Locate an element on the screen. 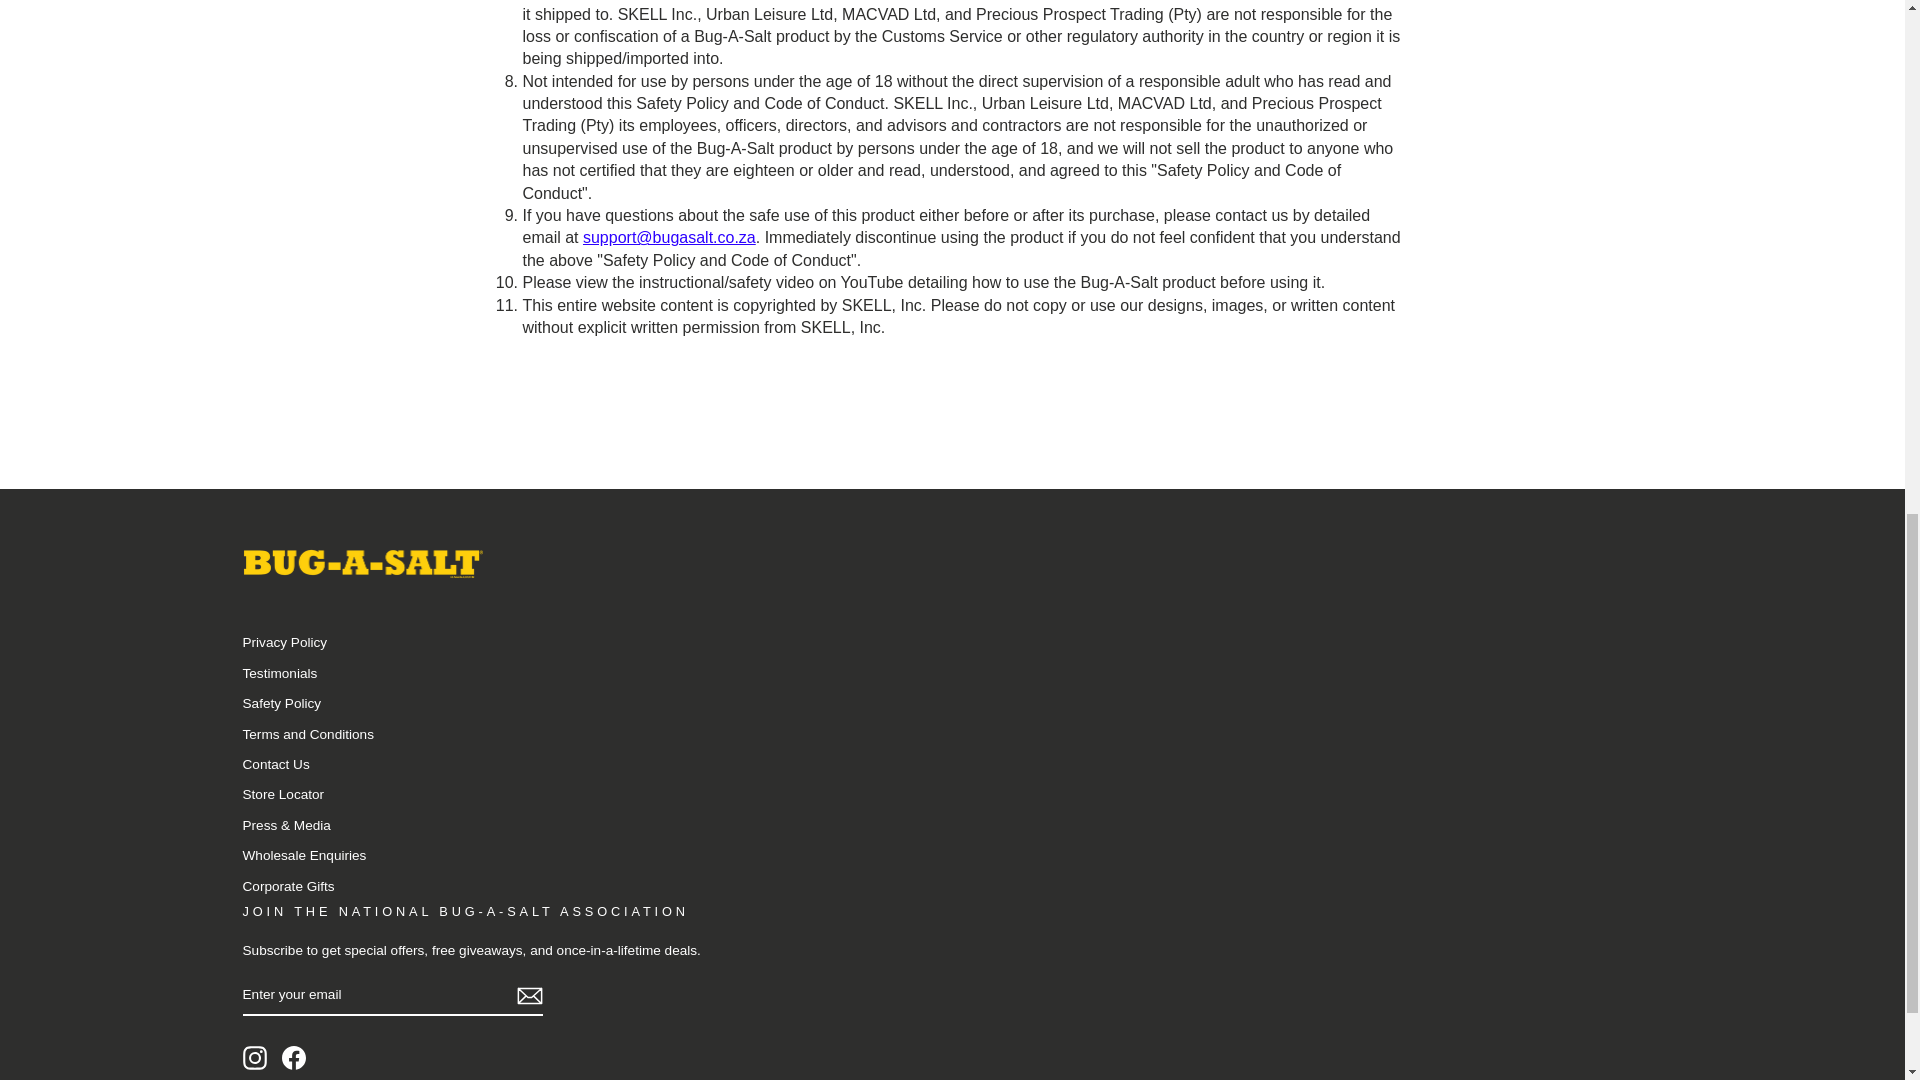 Image resolution: width=1920 pixels, height=1080 pixels. Bug-A-Salt South Africa on Instagram is located at coordinates (254, 1058).